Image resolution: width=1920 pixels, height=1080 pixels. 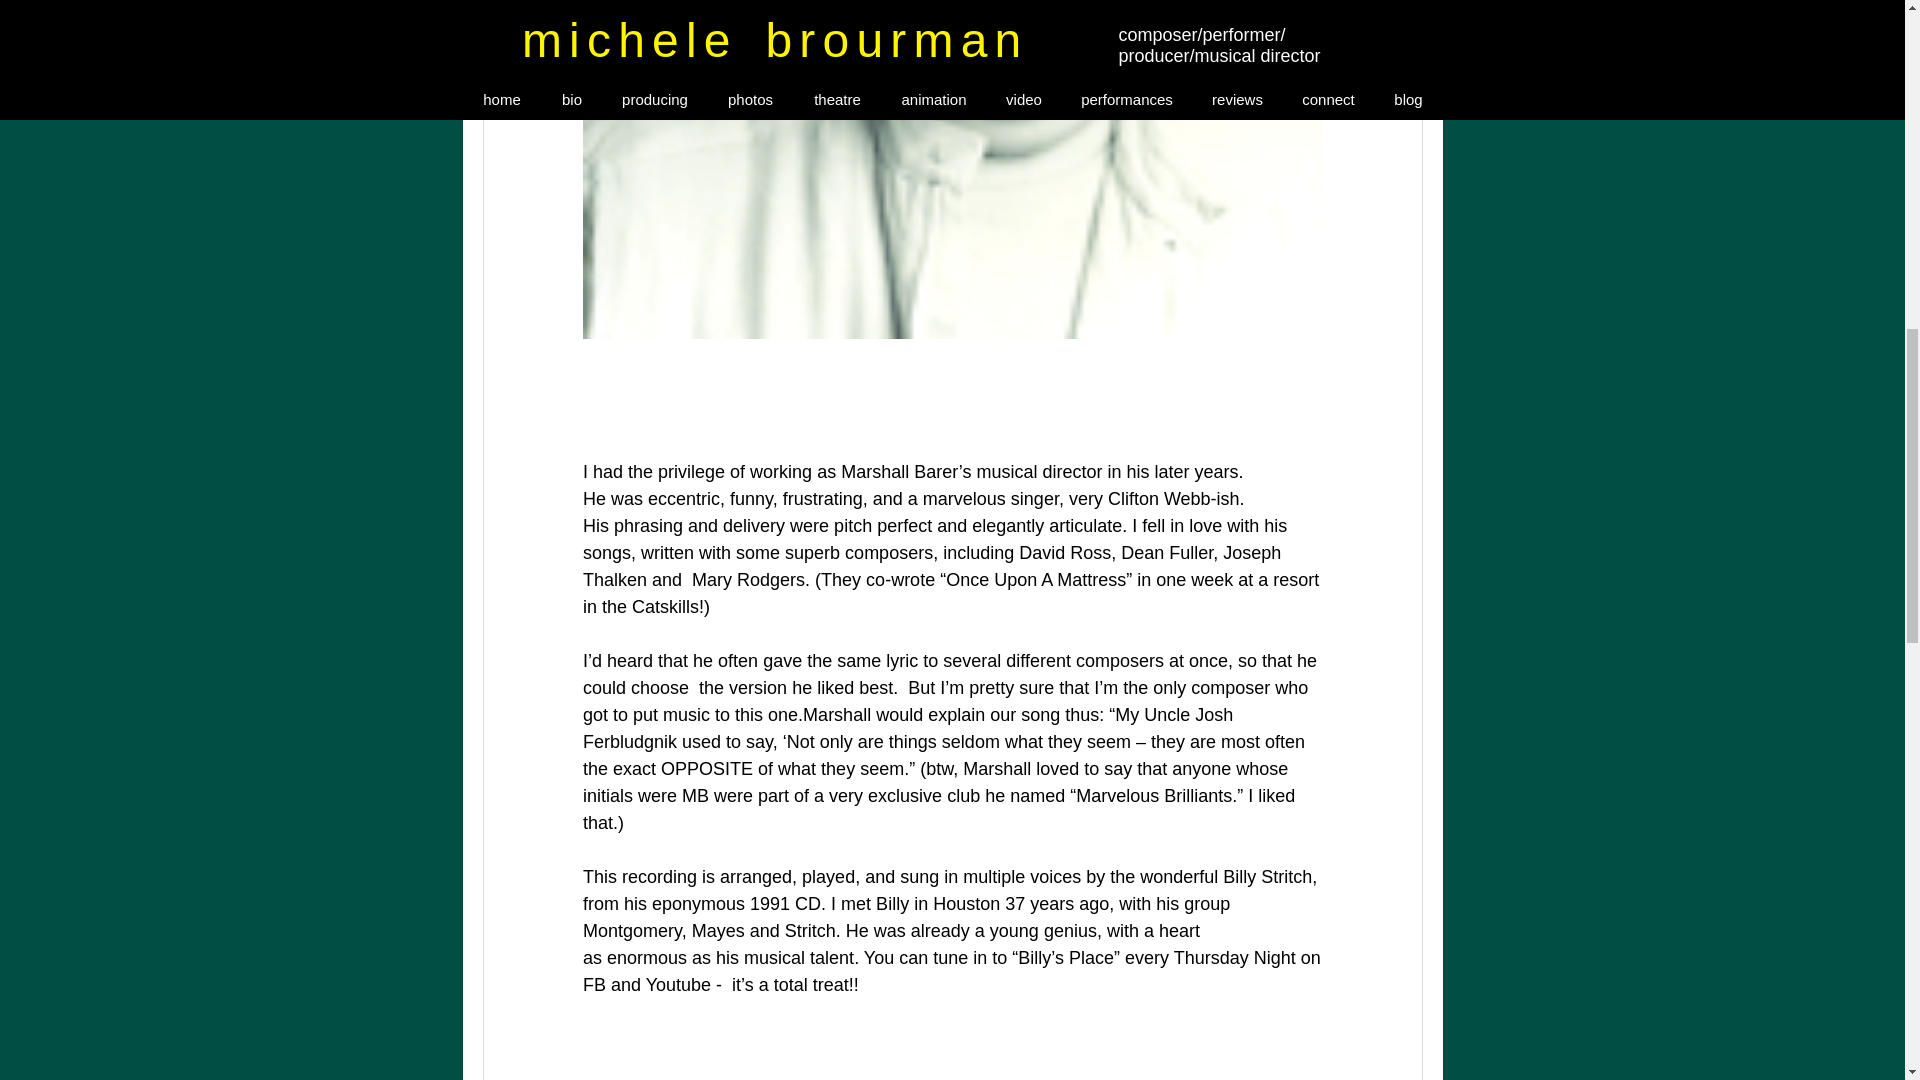 What do you see at coordinates (952, 1068) in the screenshot?
I see `ricos-video` at bounding box center [952, 1068].